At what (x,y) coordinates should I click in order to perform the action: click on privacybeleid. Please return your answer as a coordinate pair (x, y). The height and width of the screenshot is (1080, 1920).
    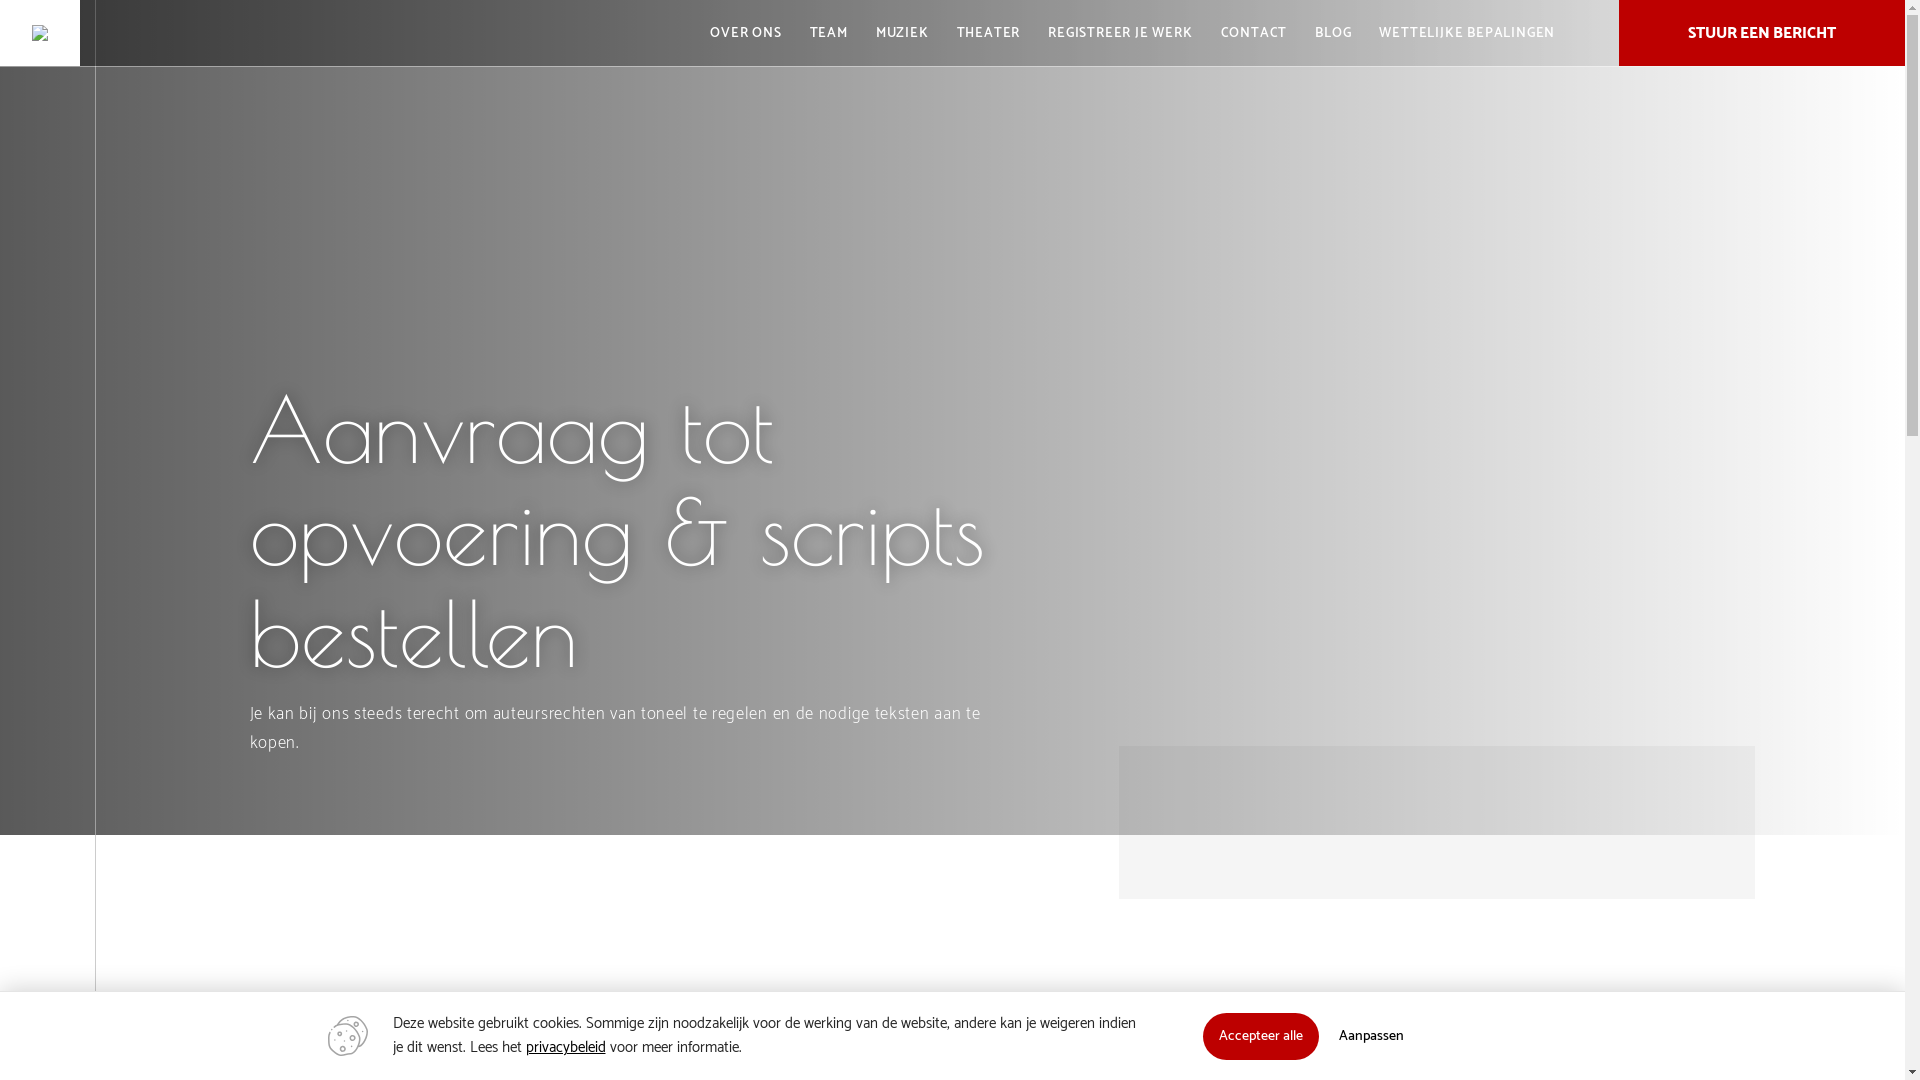
    Looking at the image, I should click on (566, 1048).